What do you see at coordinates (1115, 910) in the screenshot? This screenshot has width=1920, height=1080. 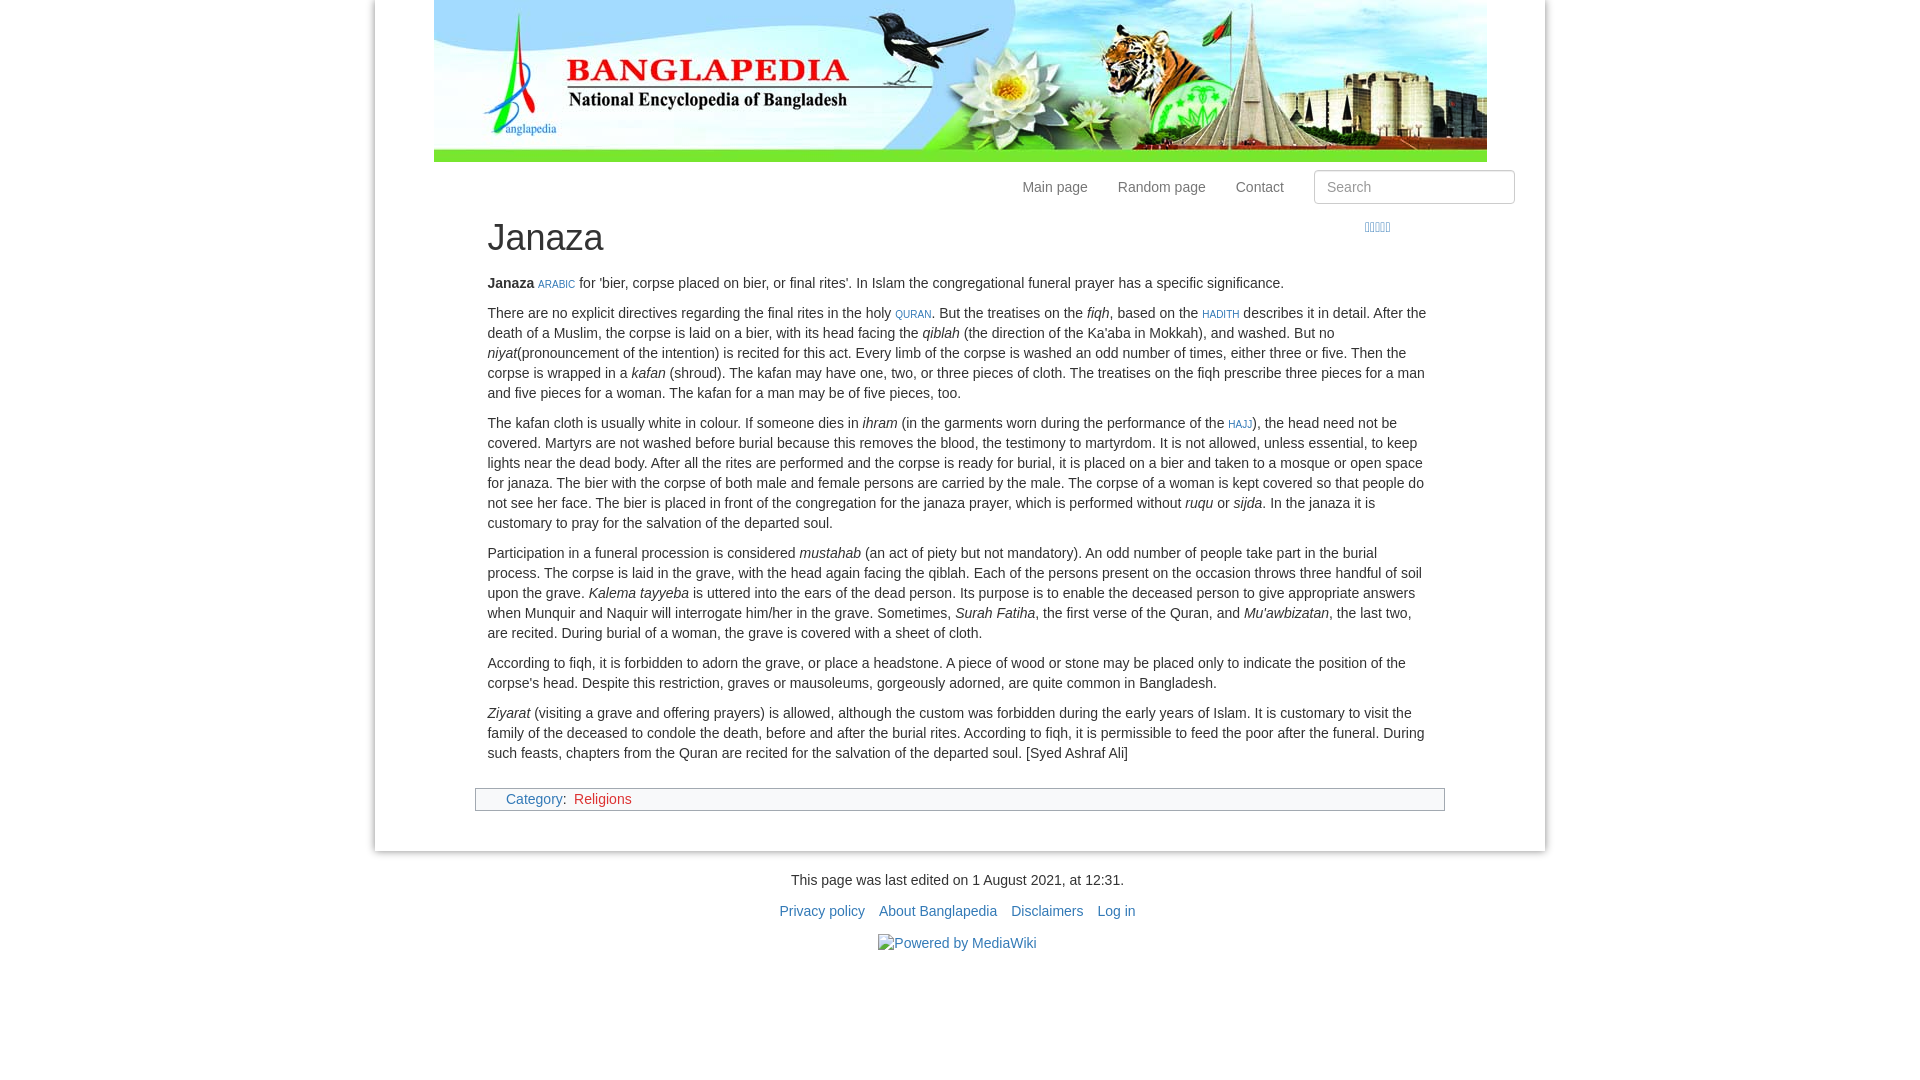 I see `Log in` at bounding box center [1115, 910].